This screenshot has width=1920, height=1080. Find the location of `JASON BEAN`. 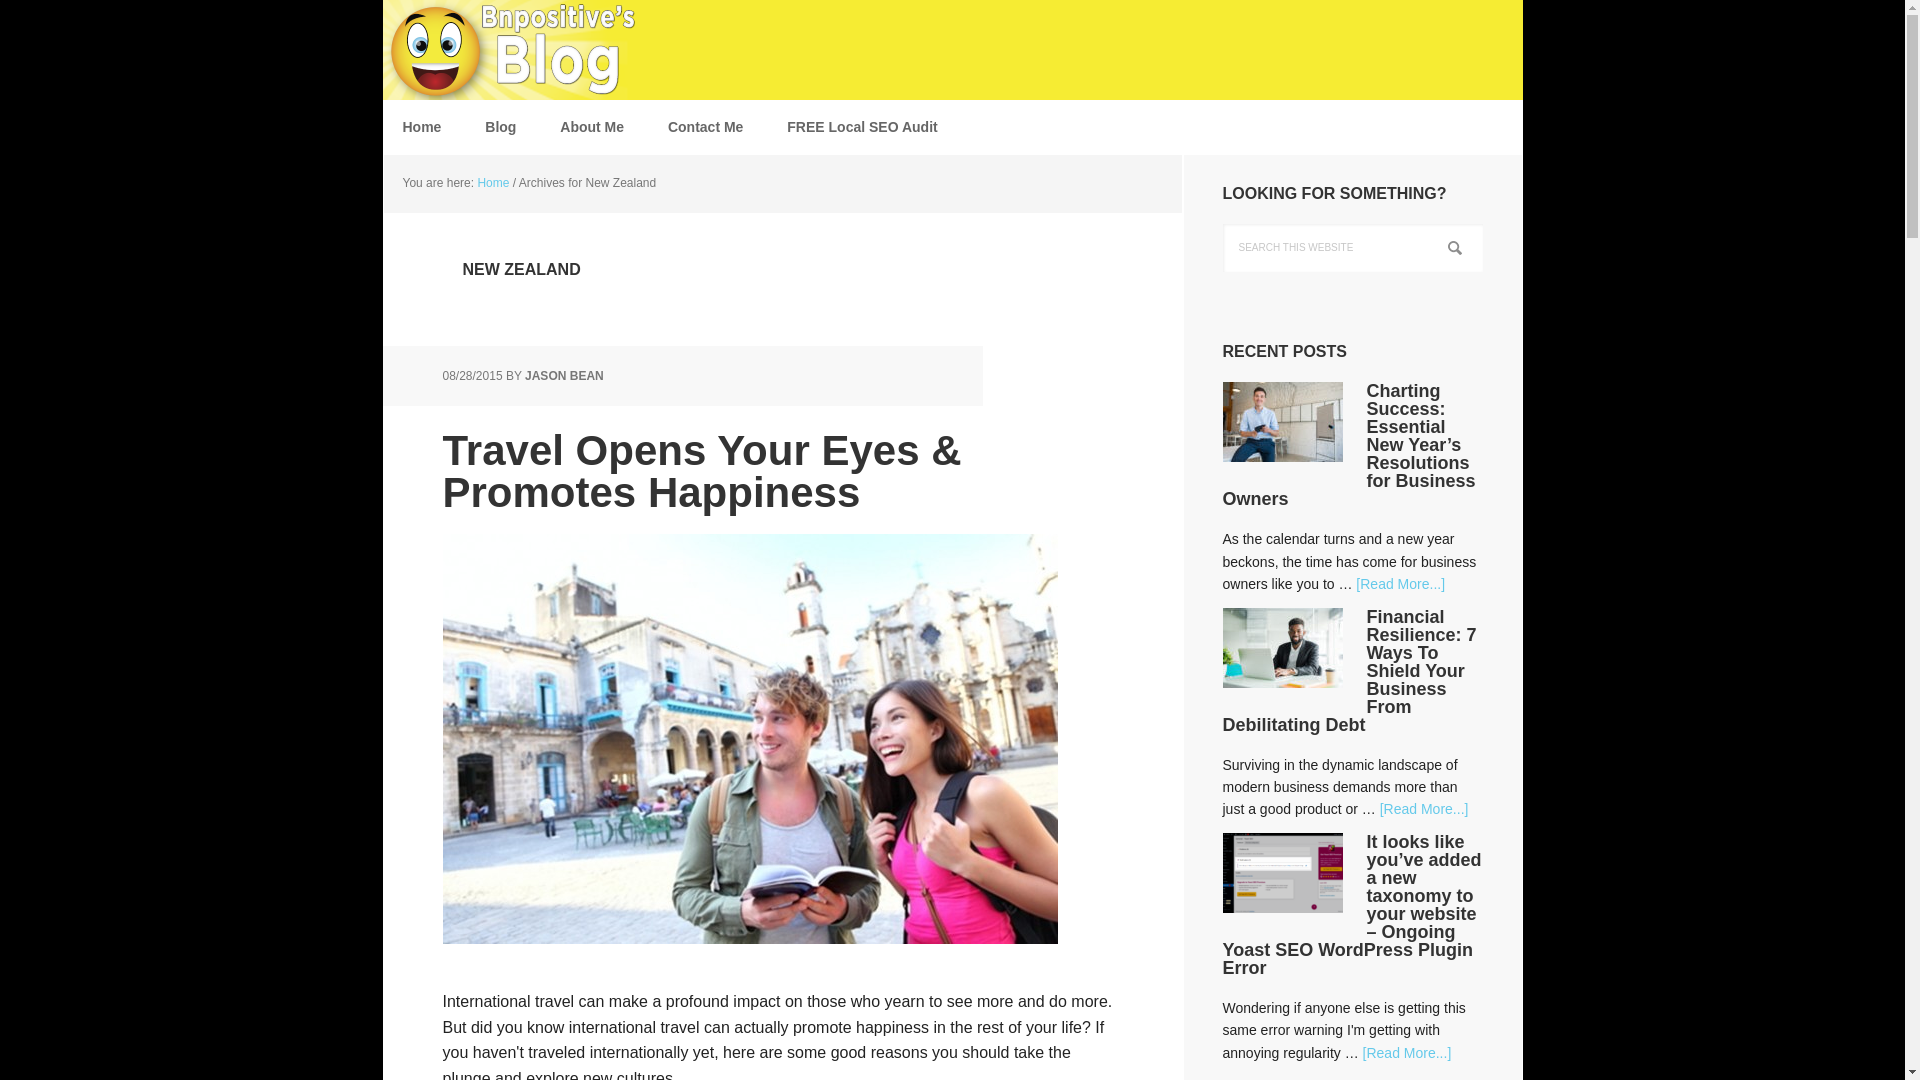

JASON BEAN is located at coordinates (564, 376).